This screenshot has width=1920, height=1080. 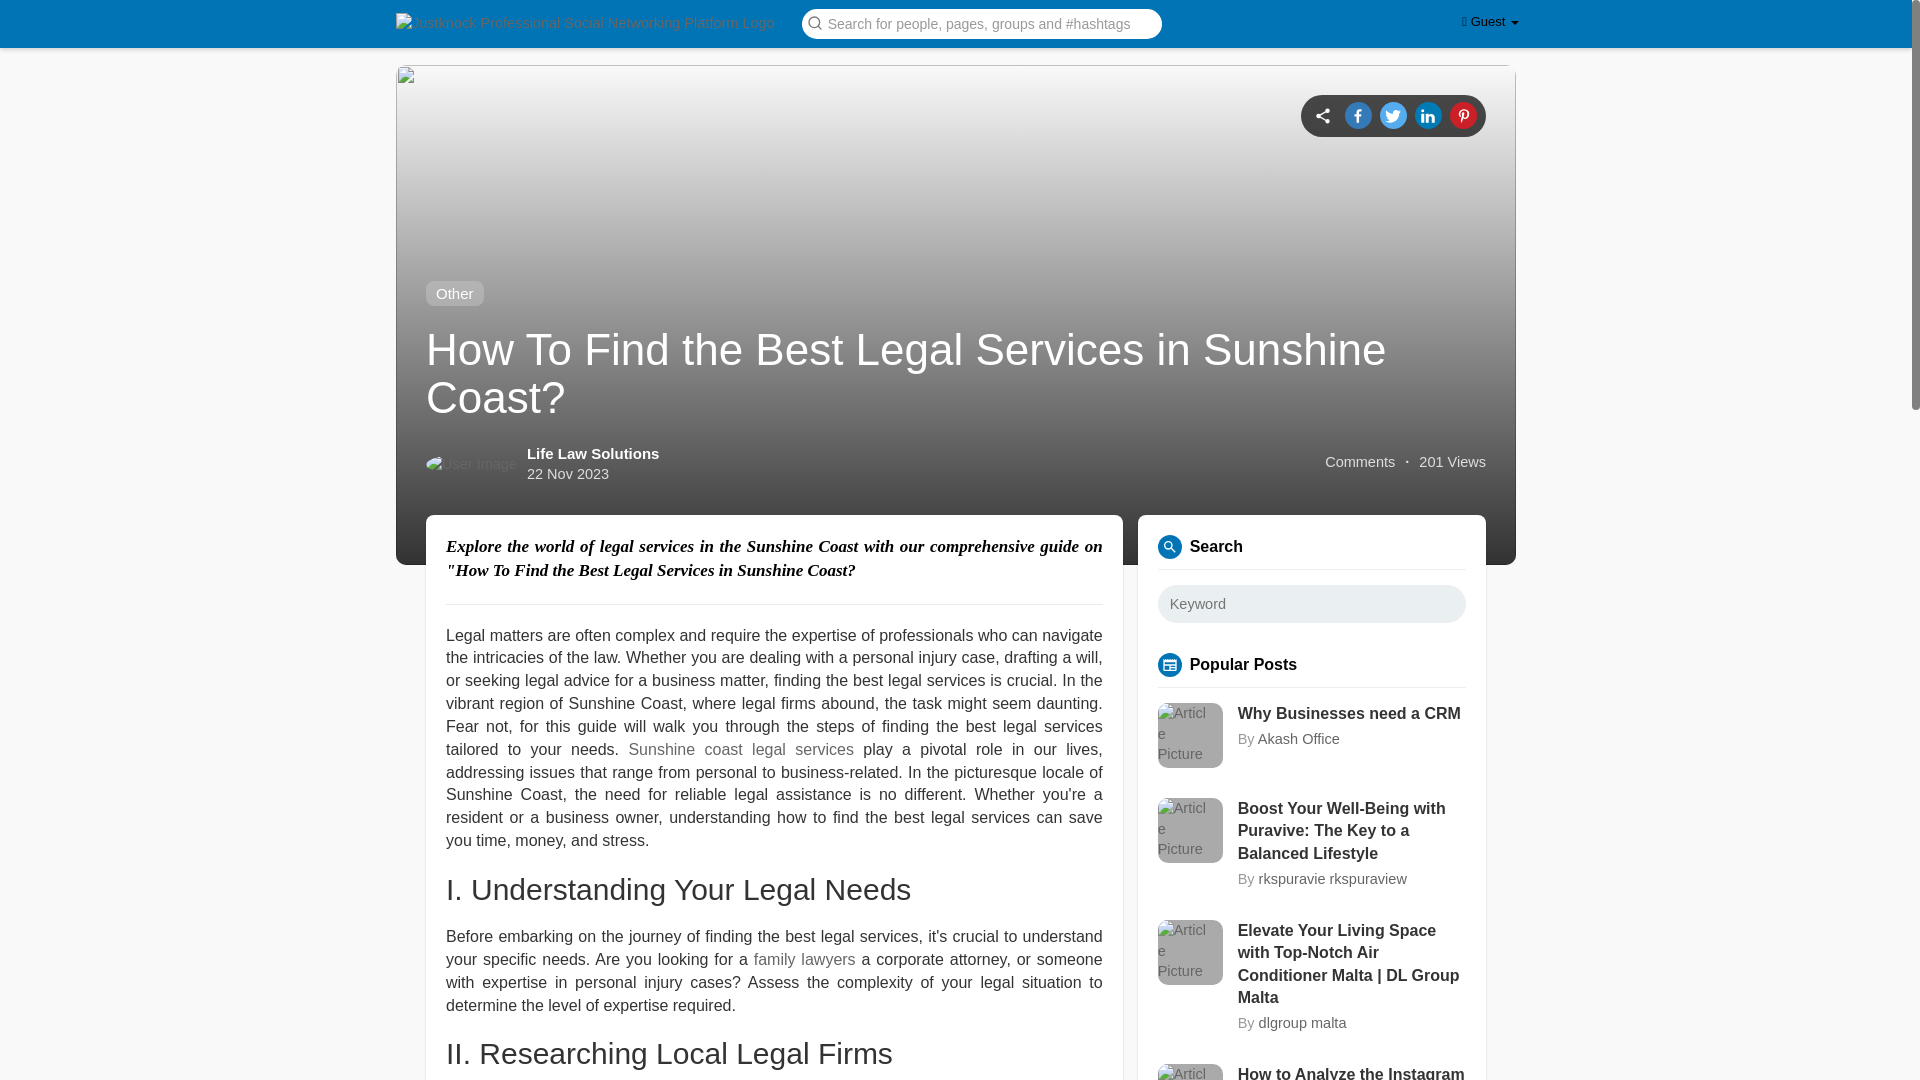 I want to click on Comments, so click(x=1360, y=462).